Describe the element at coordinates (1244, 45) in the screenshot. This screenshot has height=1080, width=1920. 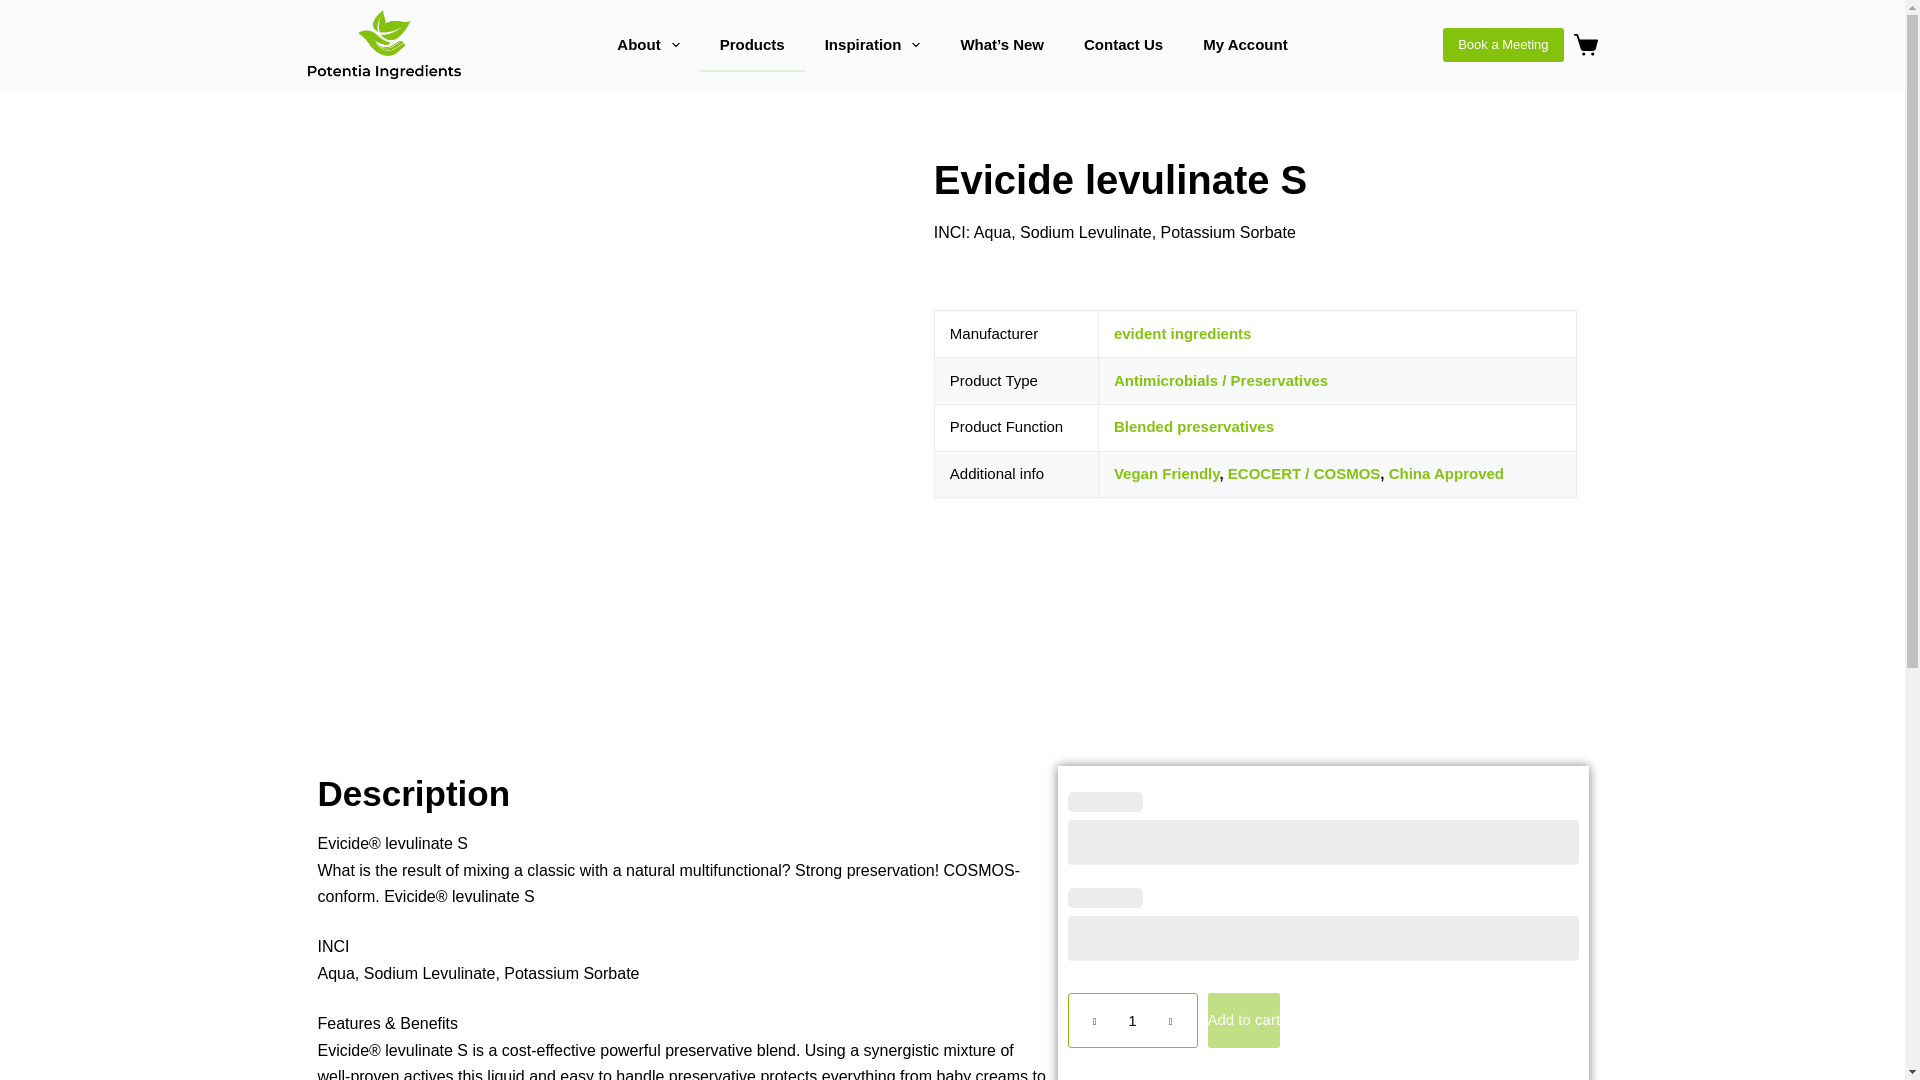
I see `My Account` at that location.